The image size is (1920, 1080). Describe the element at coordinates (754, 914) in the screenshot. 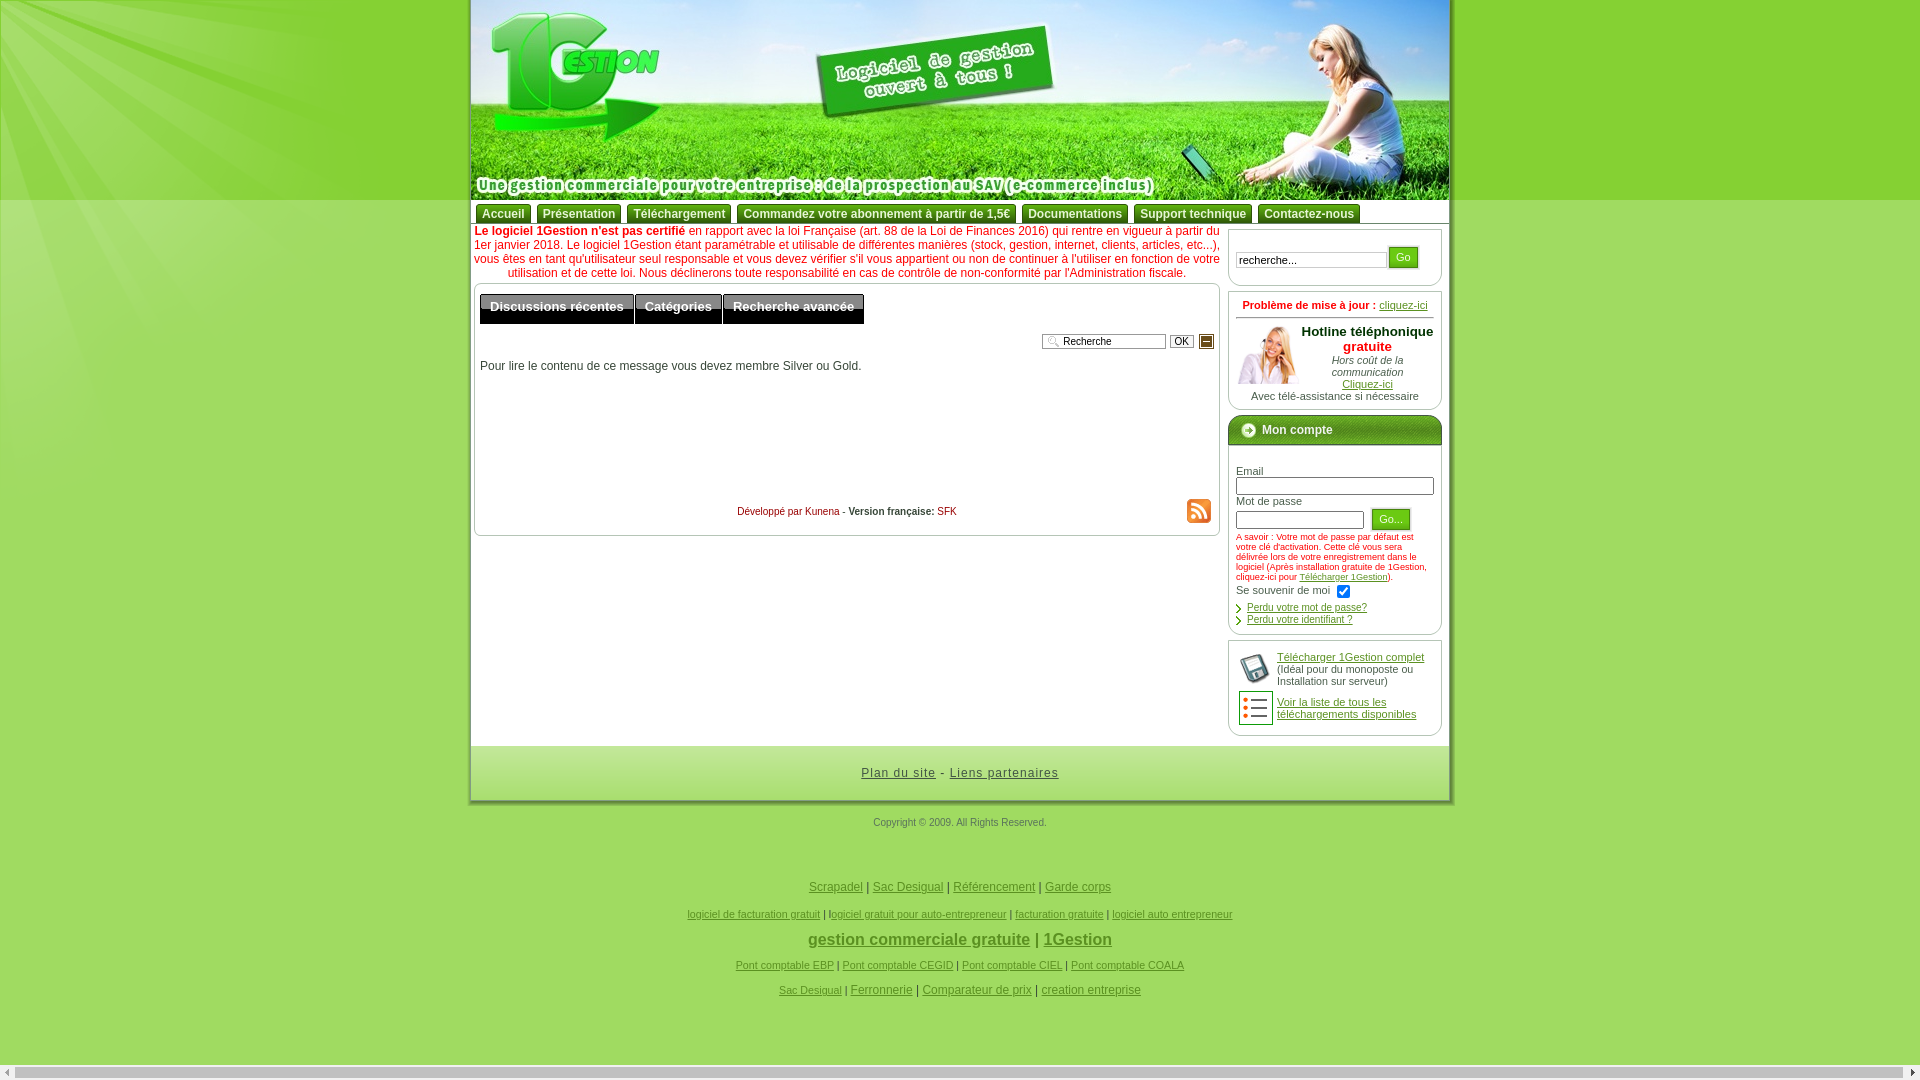

I see `logiciel de facturation gratuit` at that location.